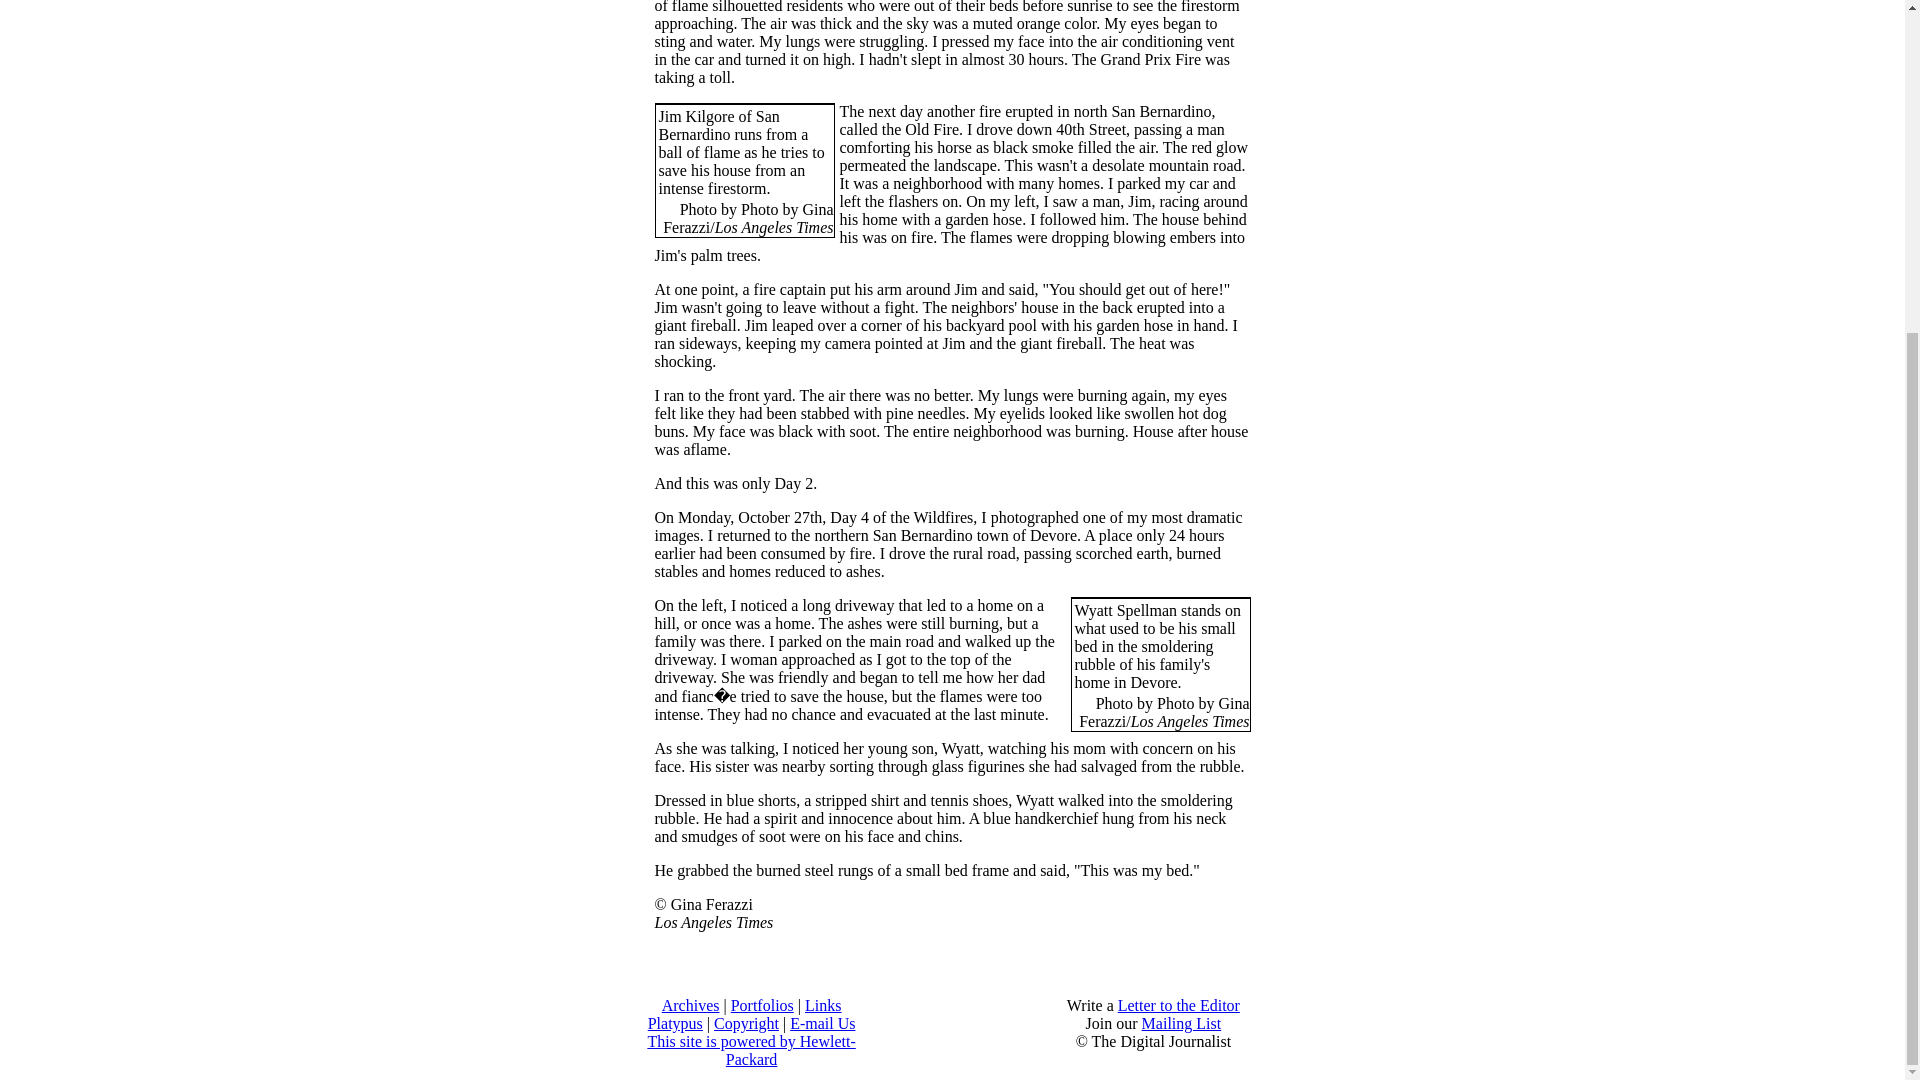  What do you see at coordinates (1182, 1024) in the screenshot?
I see `Mailing List` at bounding box center [1182, 1024].